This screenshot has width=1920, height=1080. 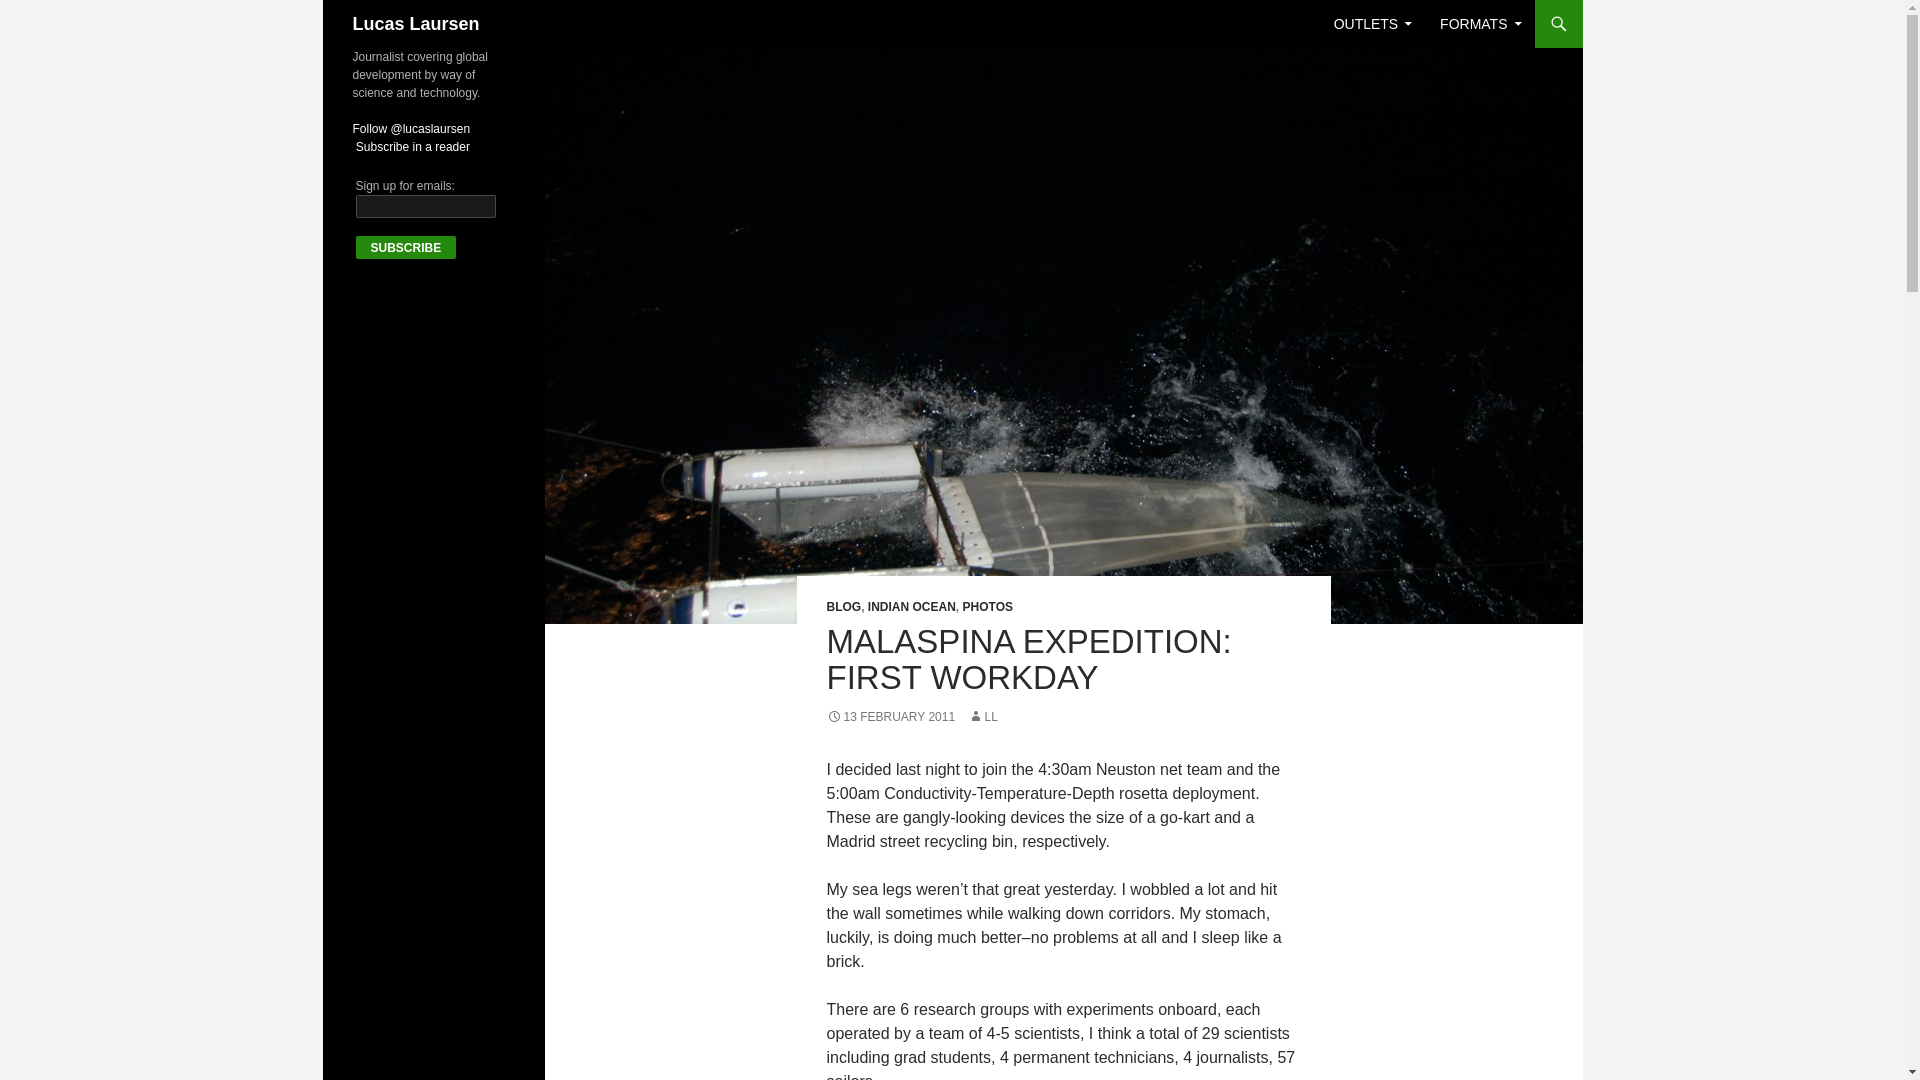 I want to click on INDIAN OCEAN, so click(x=912, y=607).